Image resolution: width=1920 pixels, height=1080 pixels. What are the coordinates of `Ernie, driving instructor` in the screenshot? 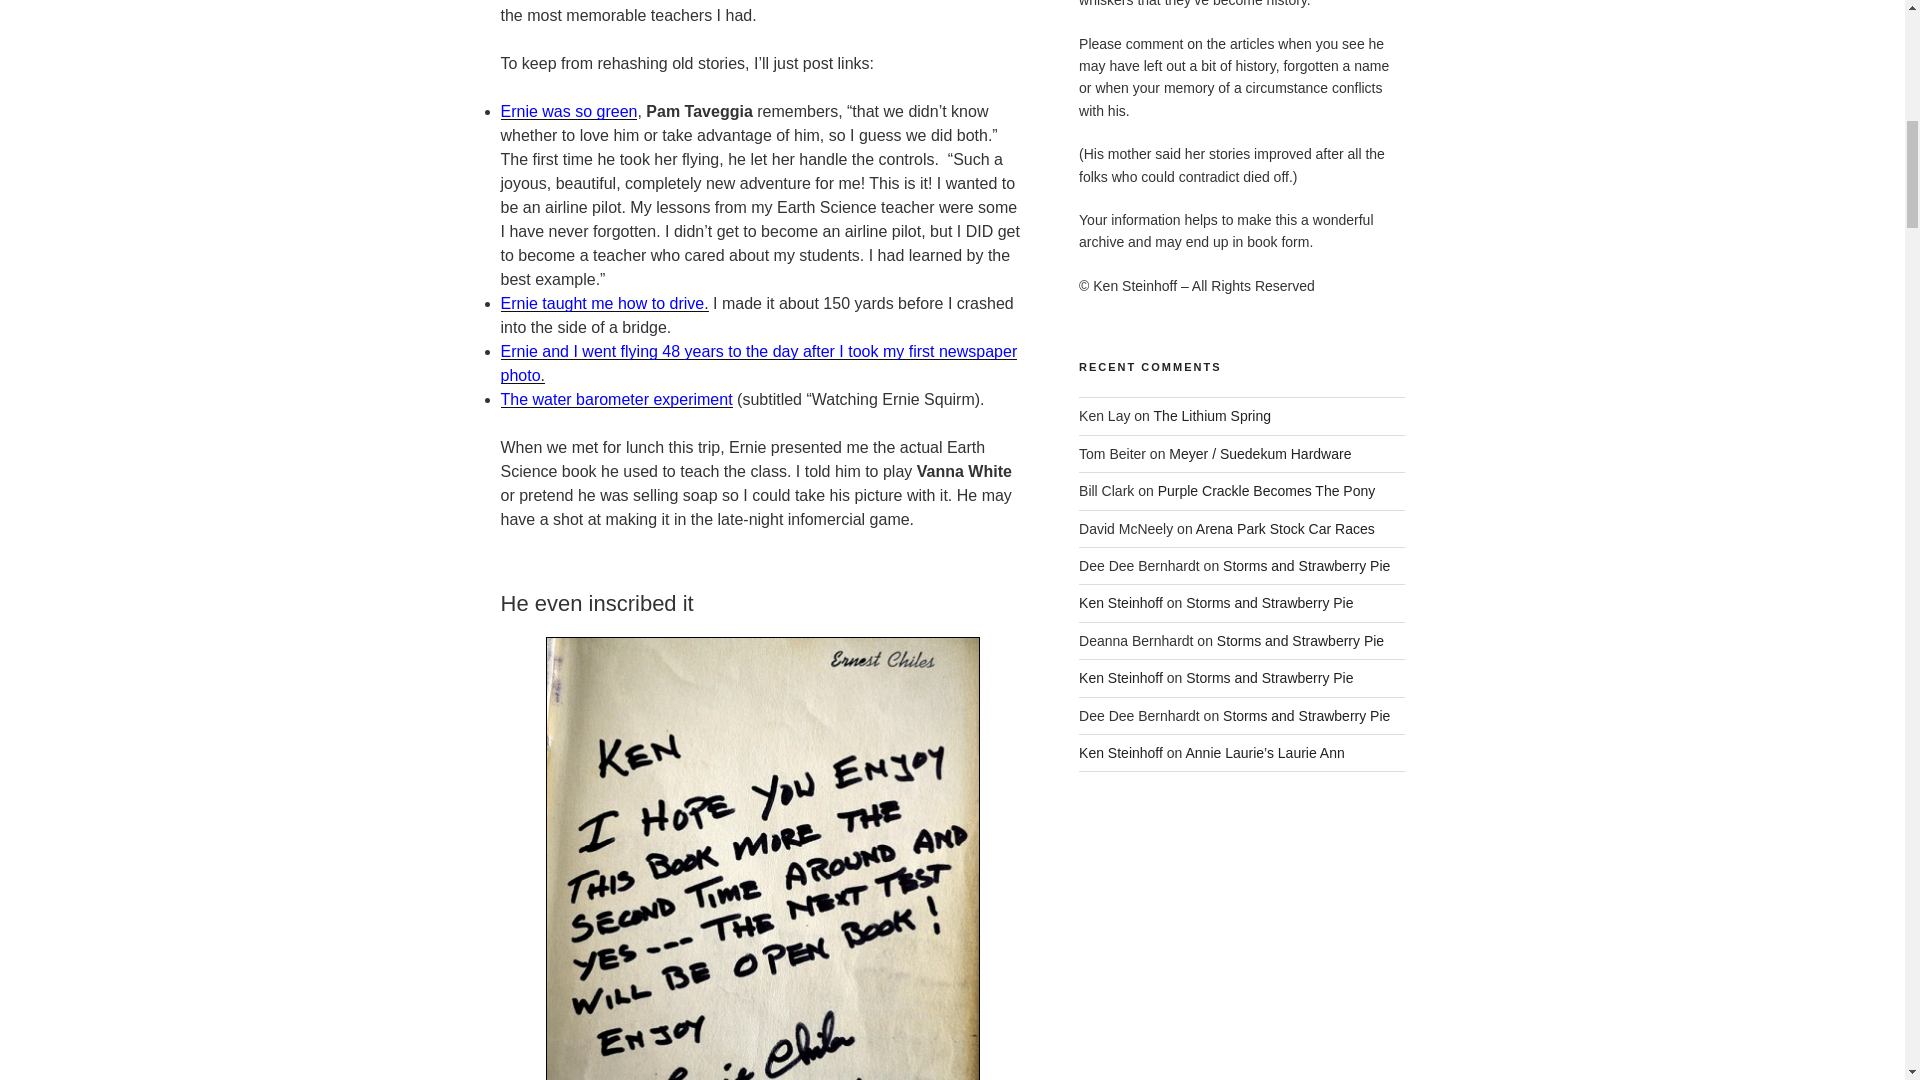 It's located at (604, 303).